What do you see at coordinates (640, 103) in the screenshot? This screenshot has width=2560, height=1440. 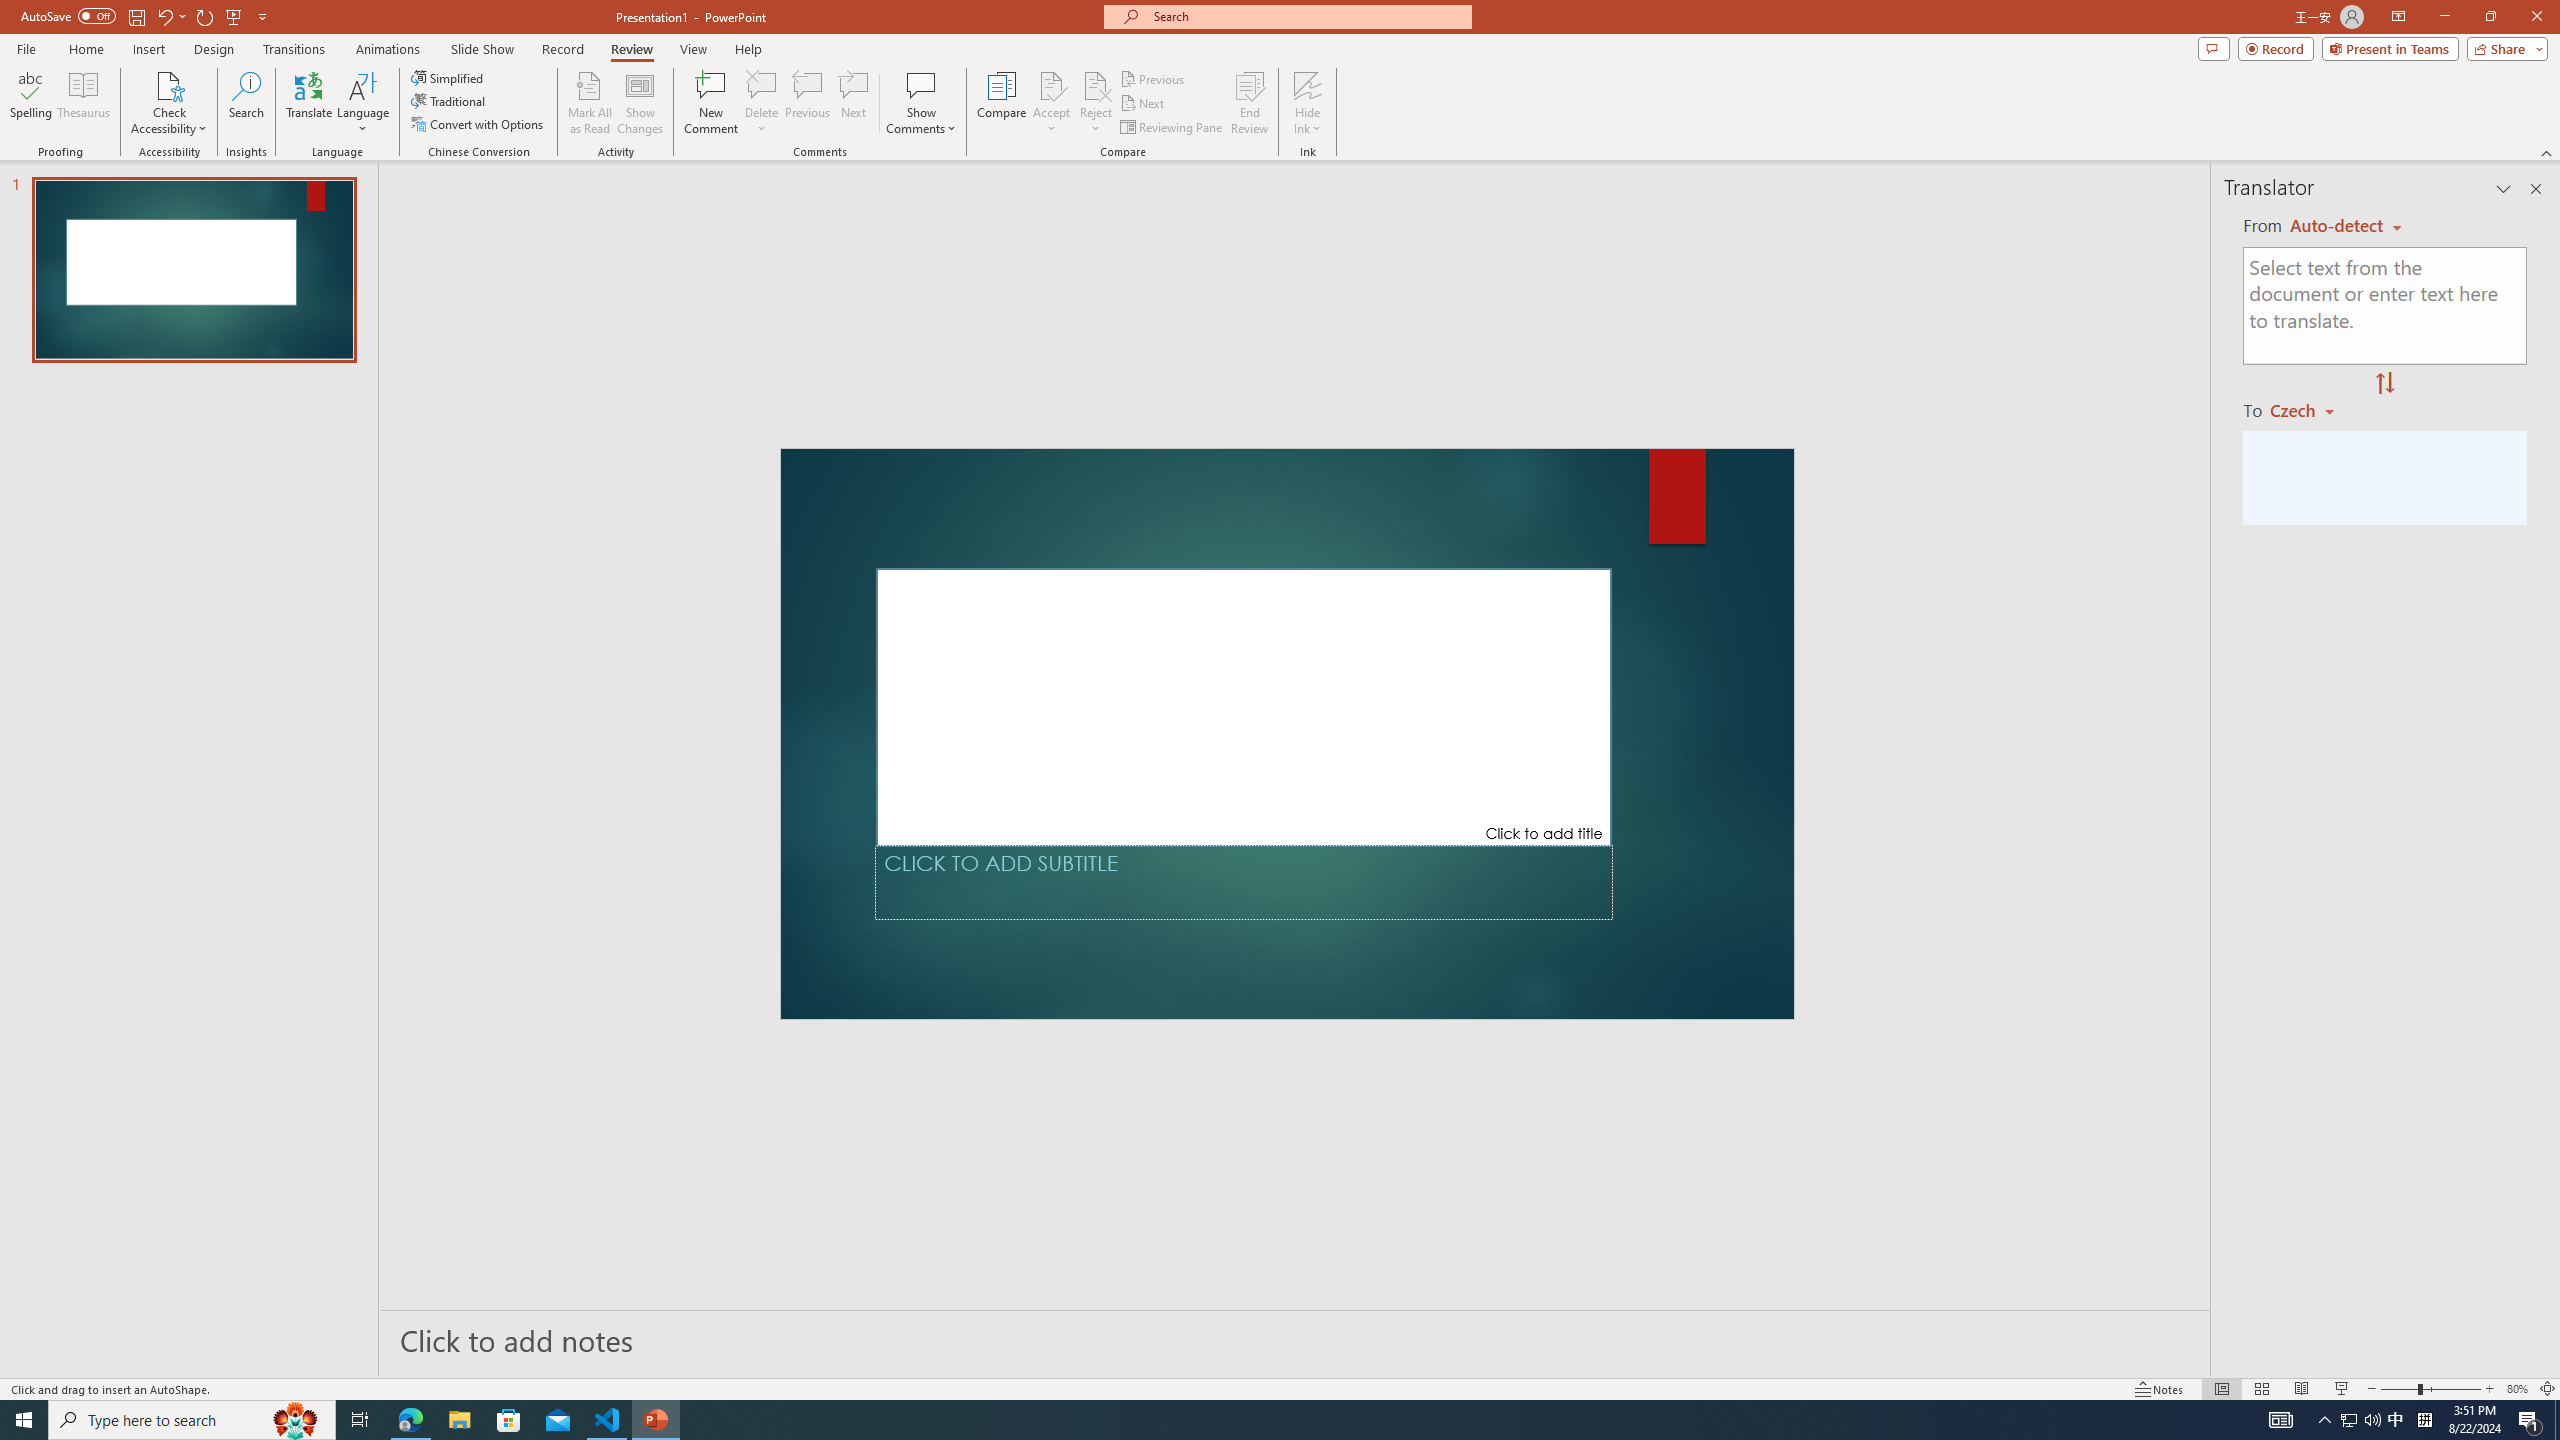 I see `Show Changes` at bounding box center [640, 103].